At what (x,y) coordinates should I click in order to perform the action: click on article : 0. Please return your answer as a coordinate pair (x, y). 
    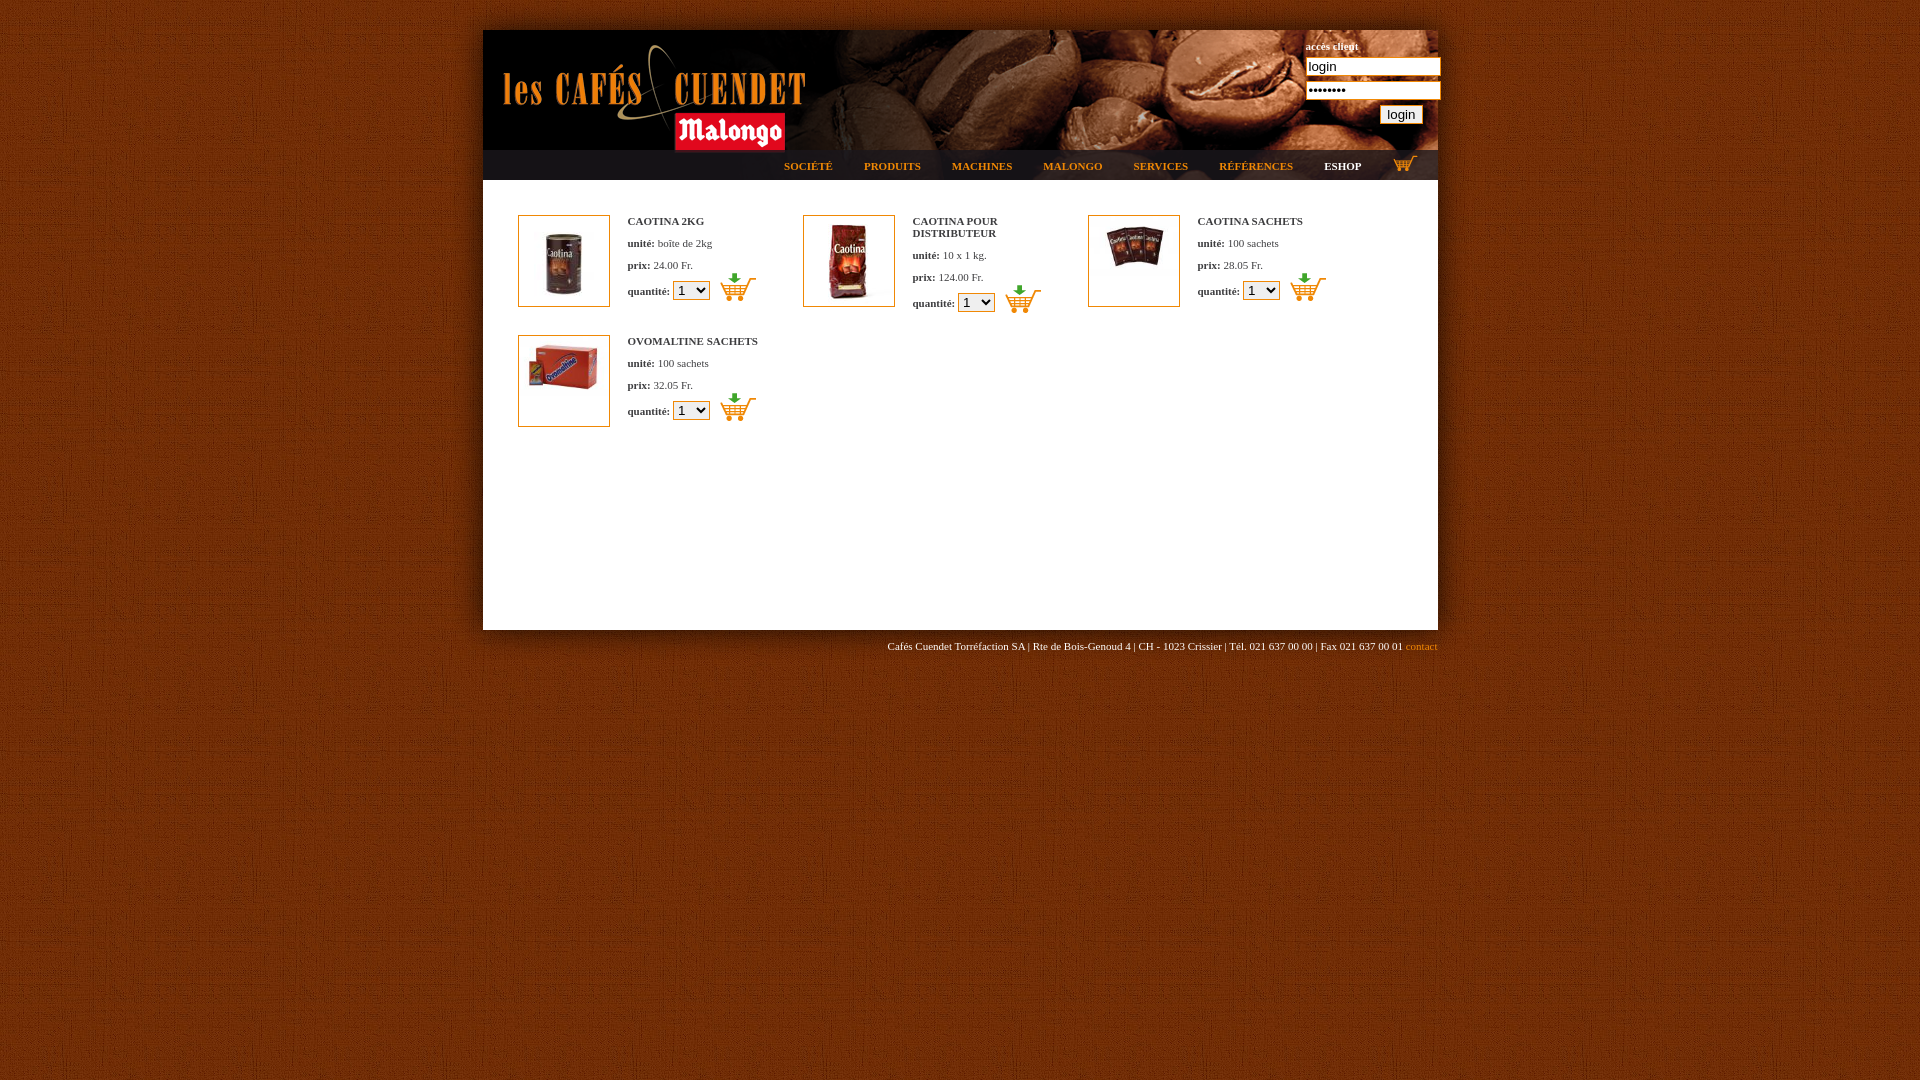
    Looking at the image, I should click on (1410, 165).